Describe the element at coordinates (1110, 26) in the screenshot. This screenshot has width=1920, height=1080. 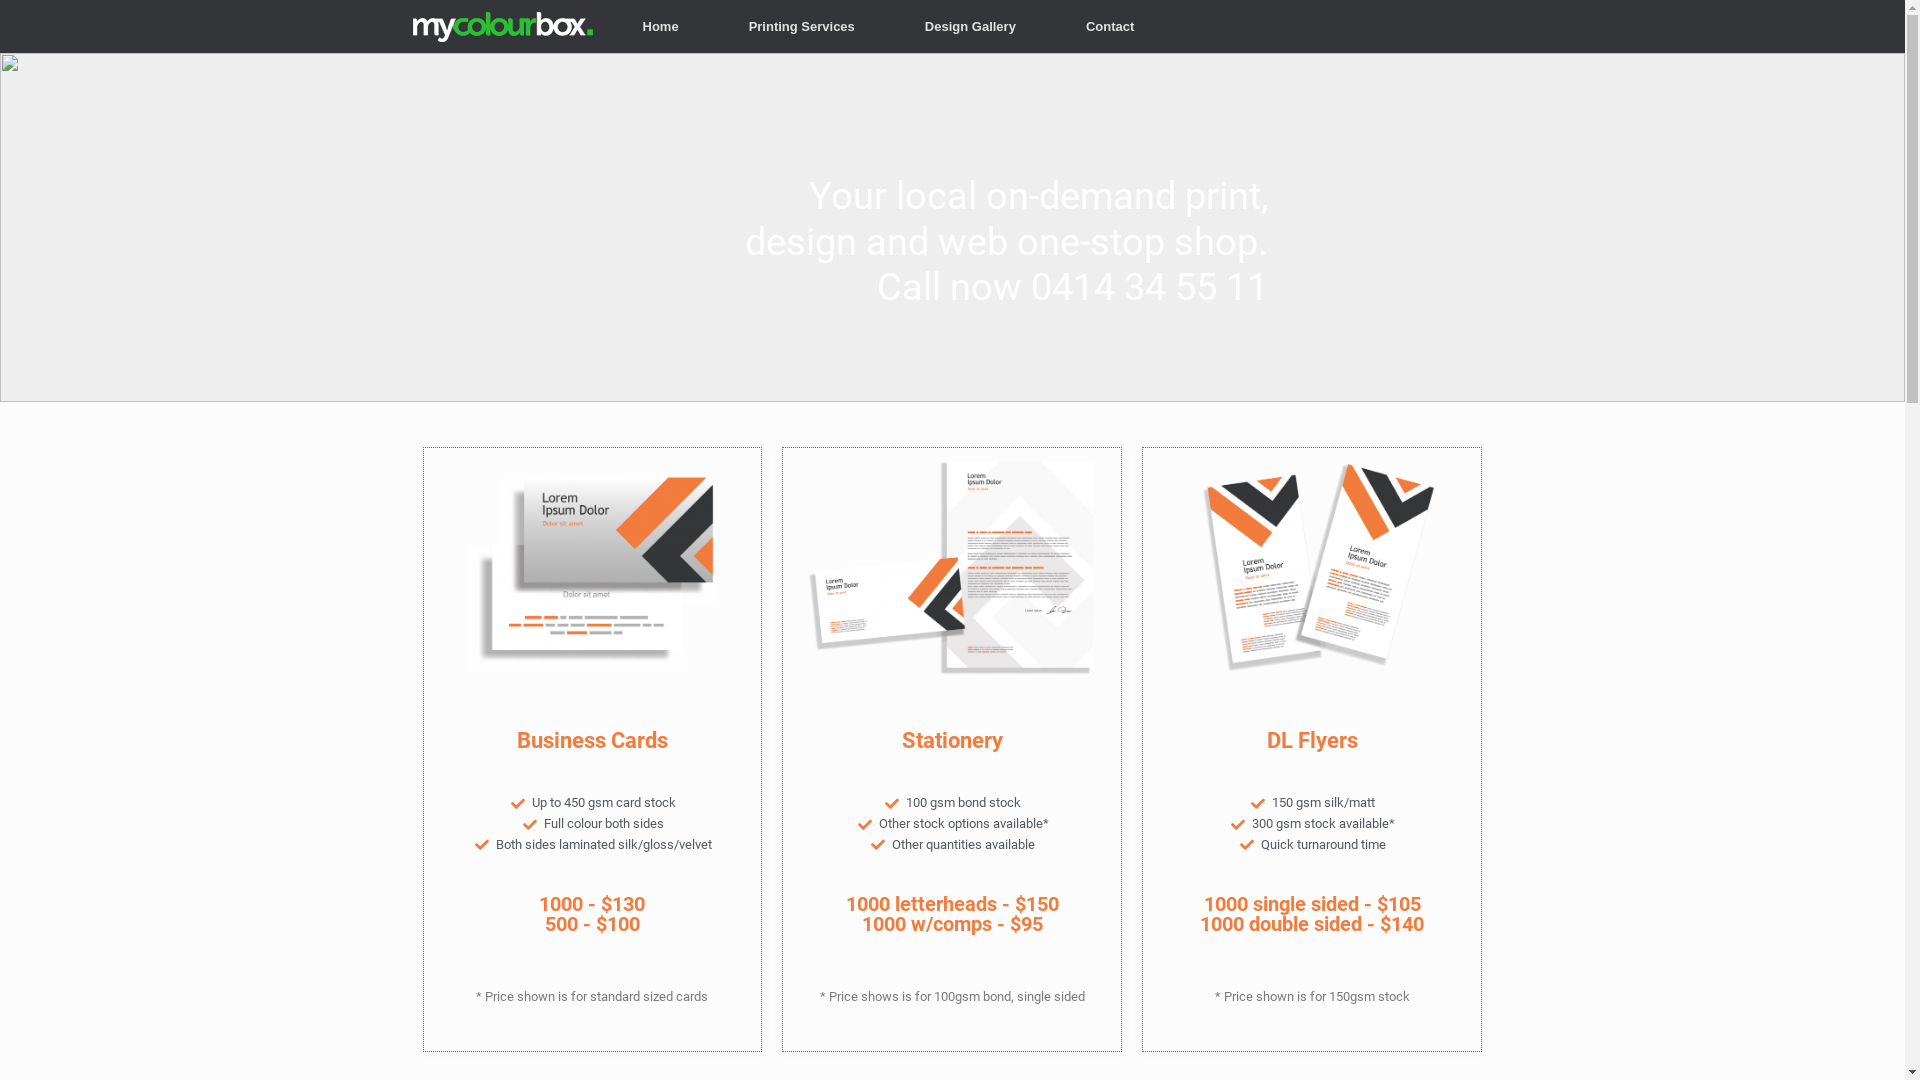
I see `Contact` at that location.